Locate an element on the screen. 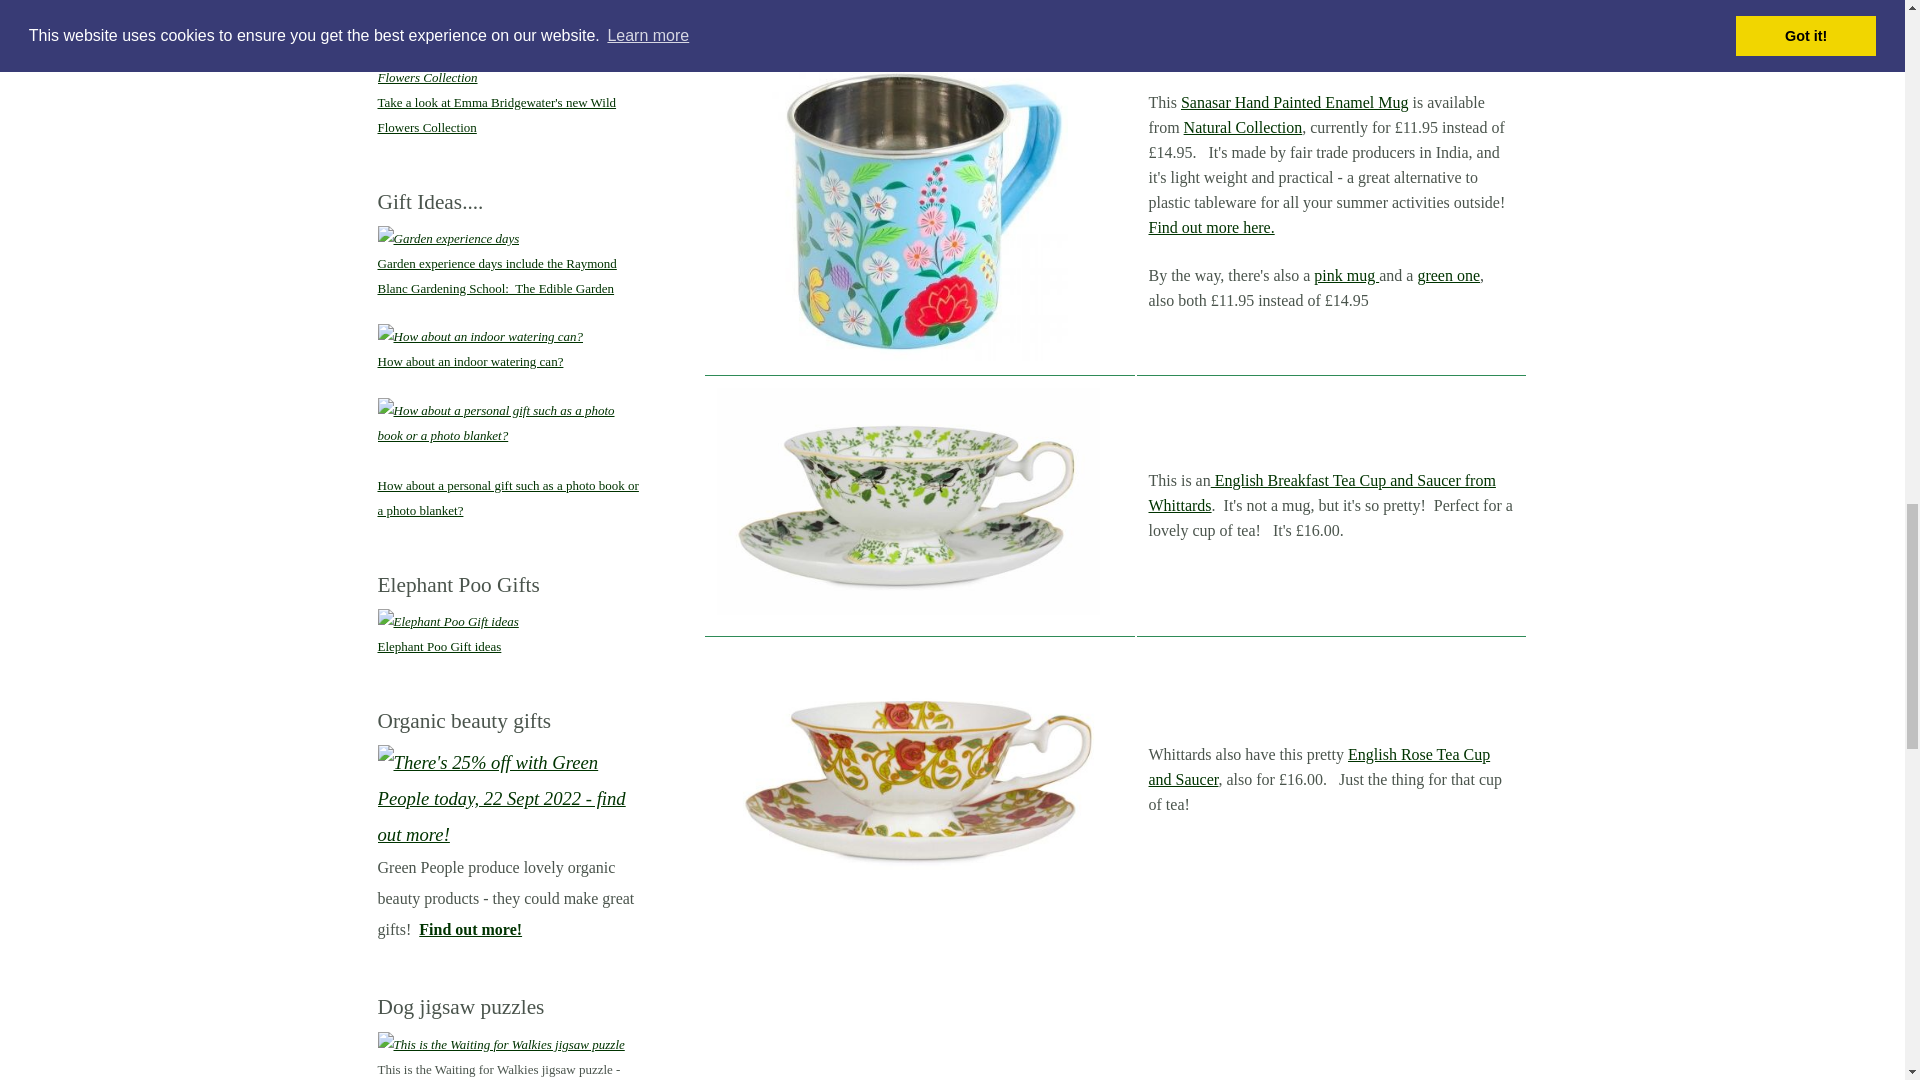 The height and width of the screenshot is (1080, 1920). This is the Waiting for Walkies jigsaw puzzle is located at coordinates (502, 1044).